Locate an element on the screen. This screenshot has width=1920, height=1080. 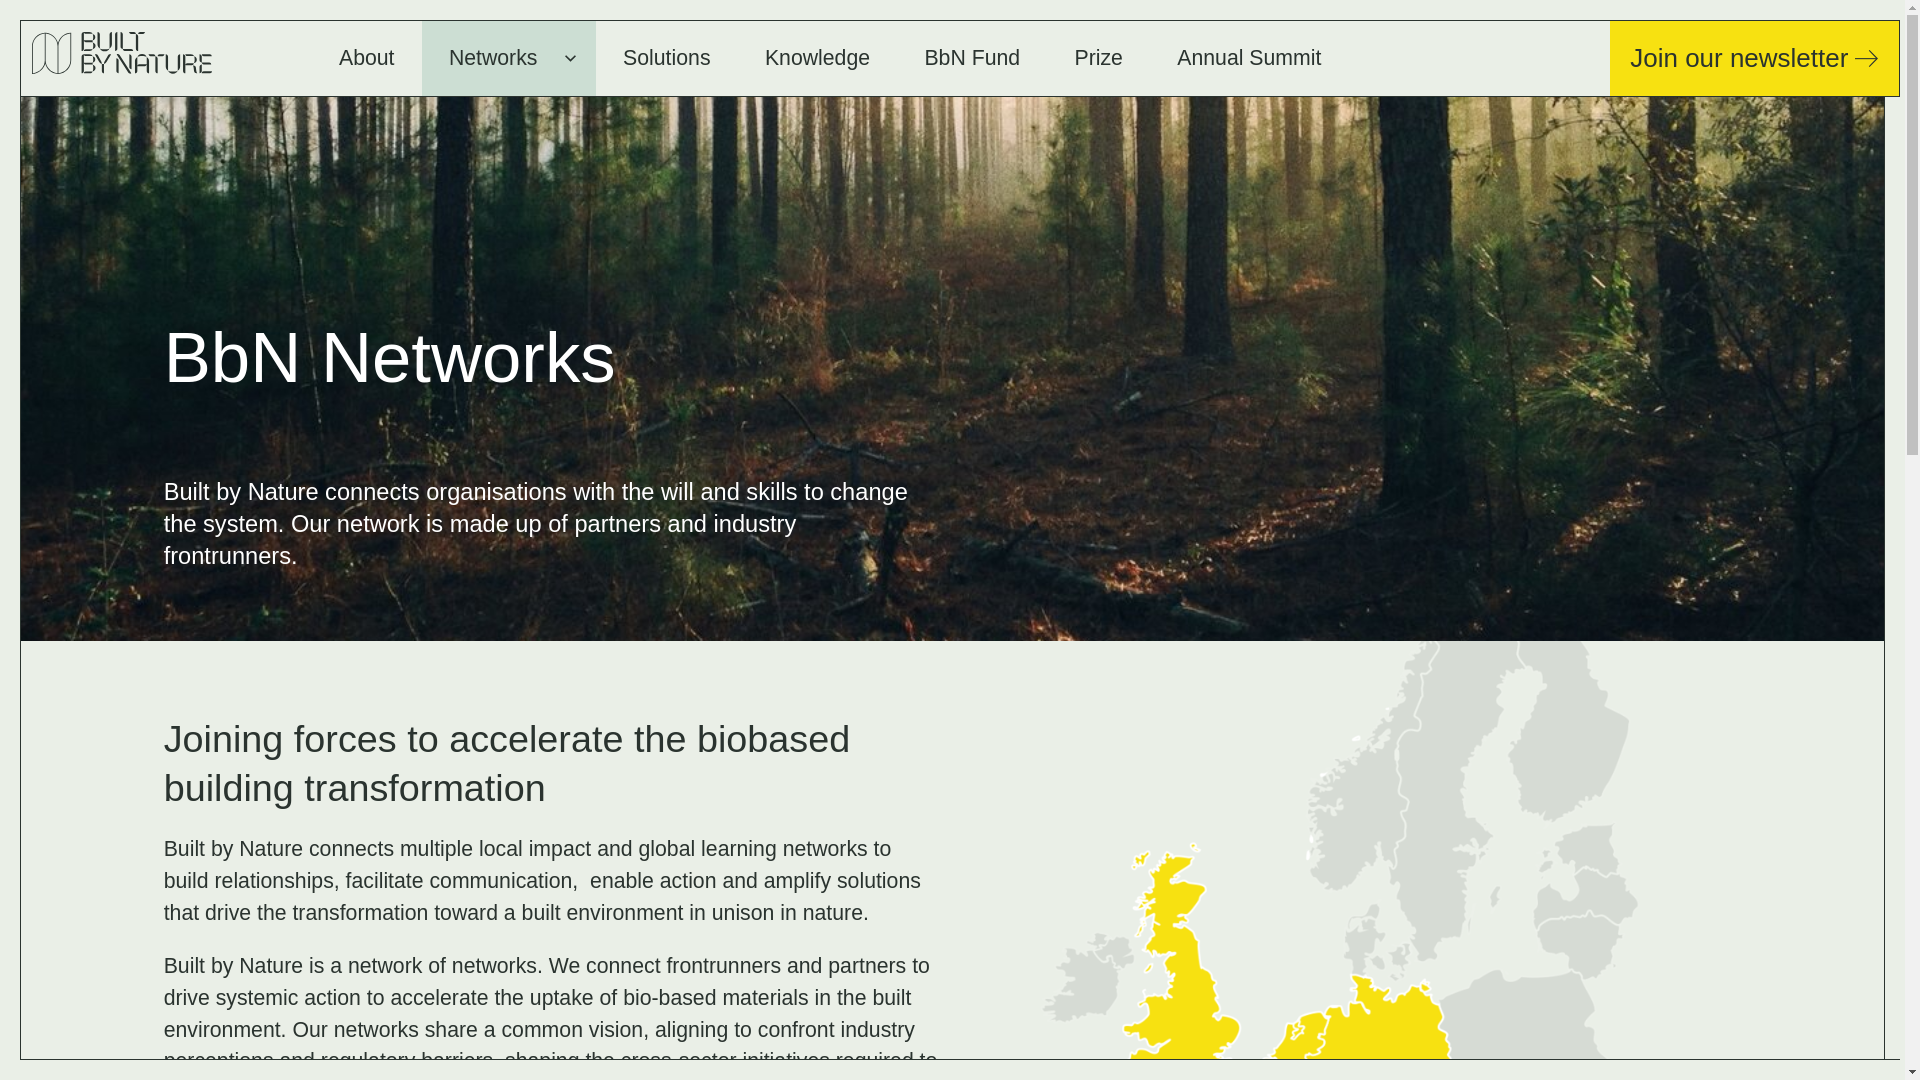
Networks is located at coordinates (1754, 58).